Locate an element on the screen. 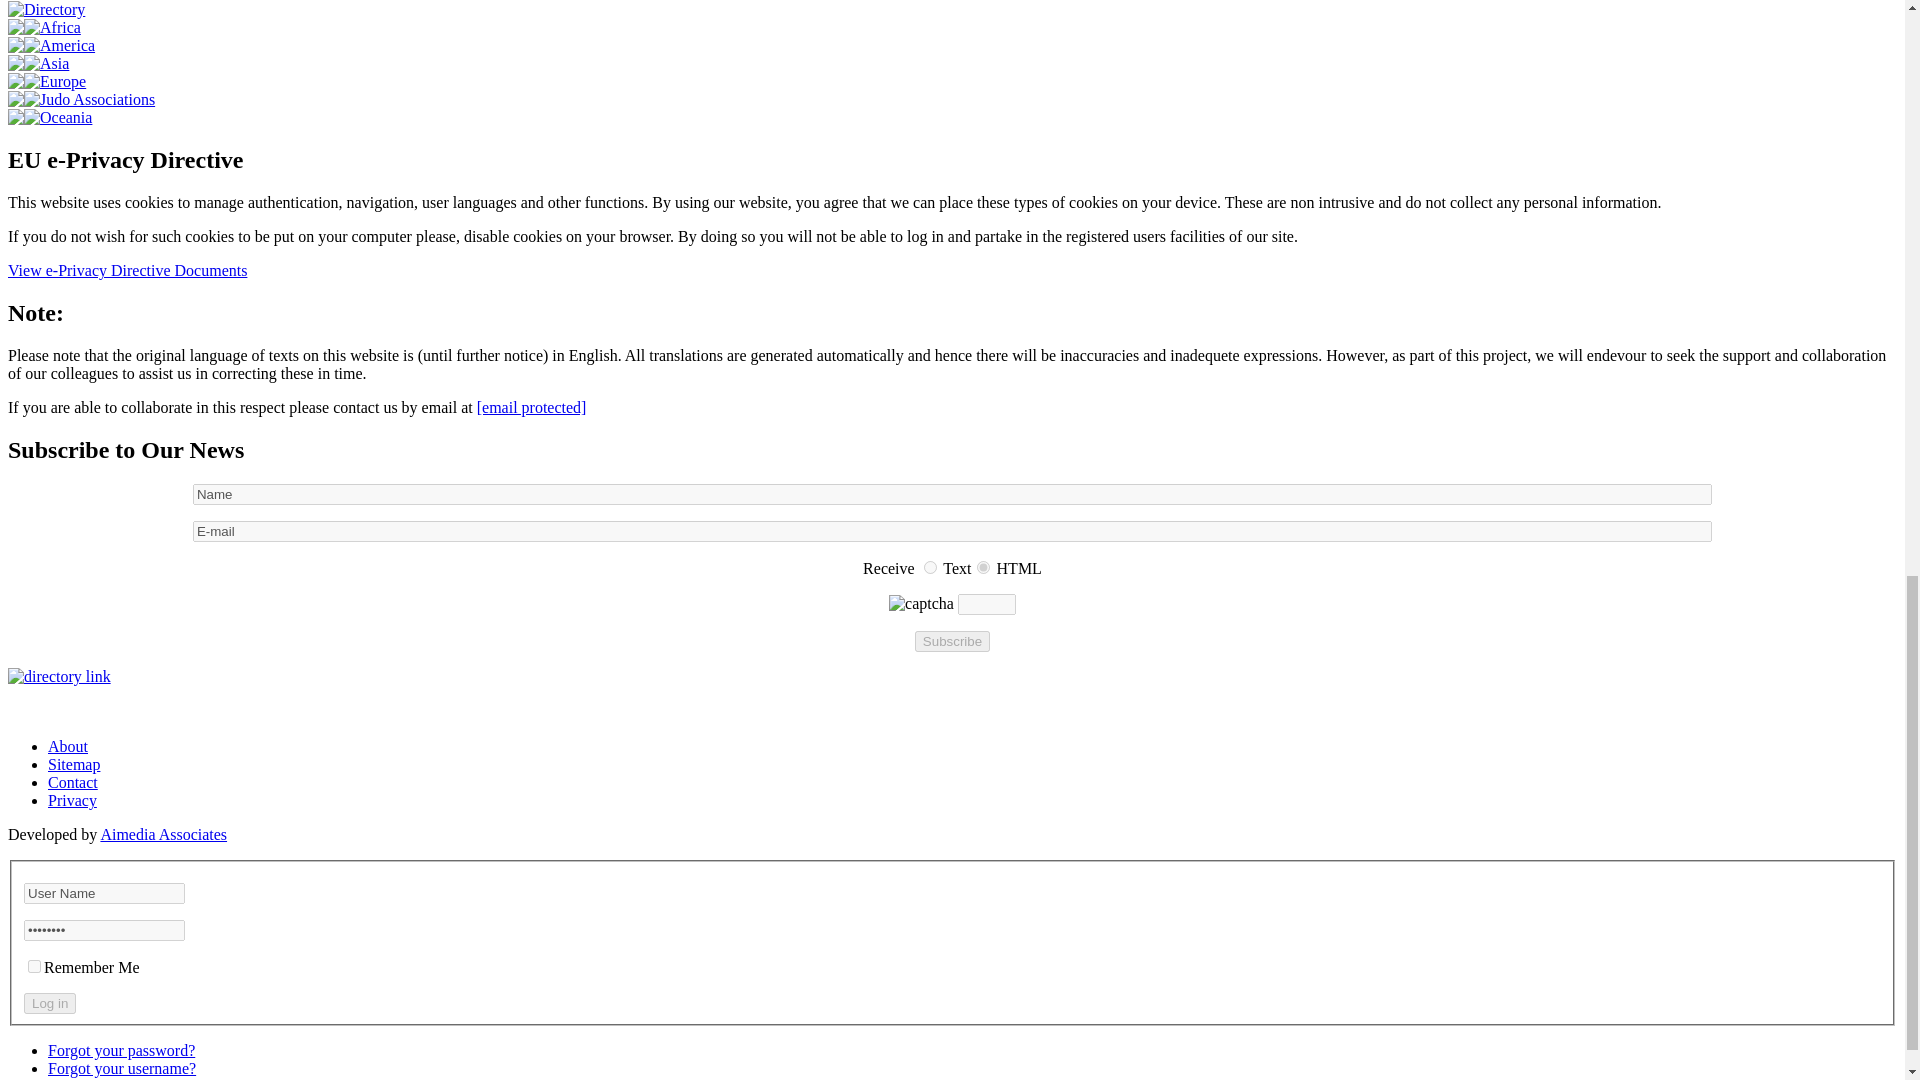 This screenshot has width=1920, height=1080. Please enter the security code displayed in the image is located at coordinates (921, 604).